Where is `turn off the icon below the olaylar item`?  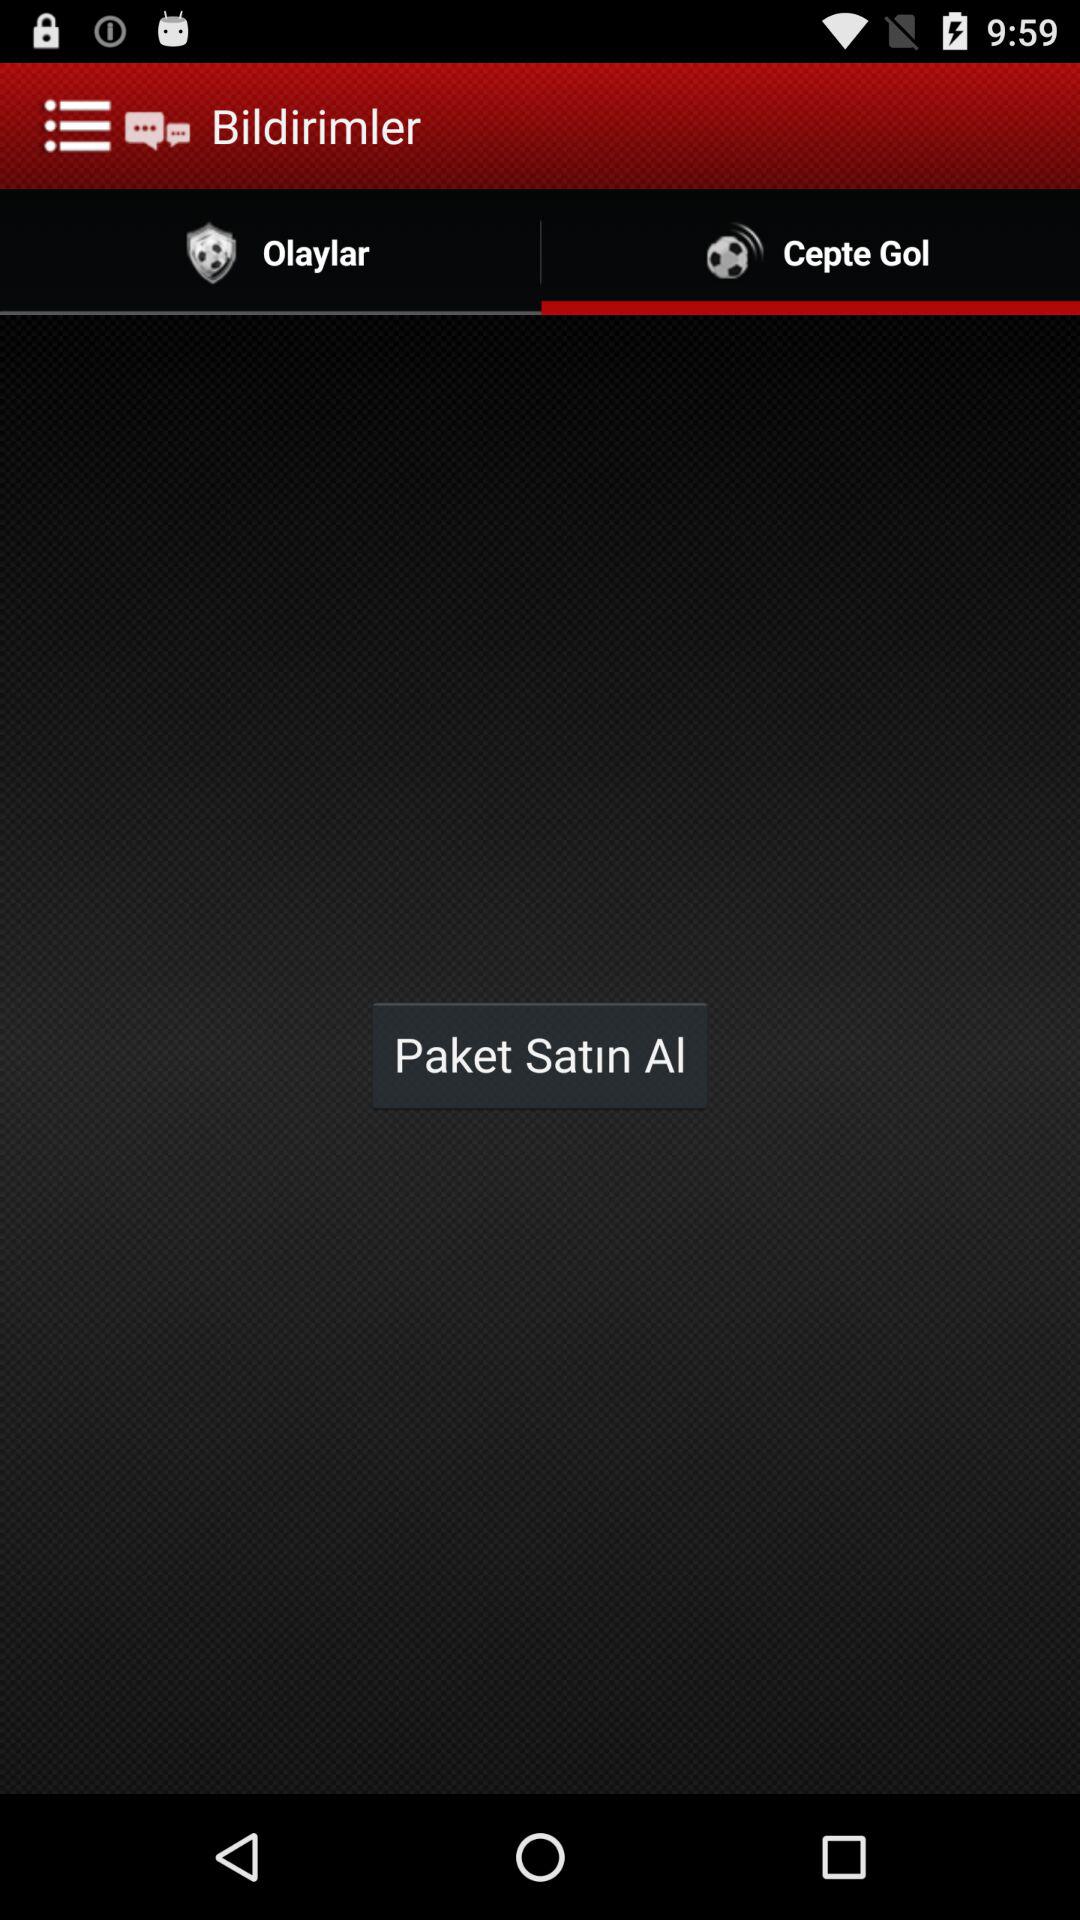
turn off the icon below the olaylar item is located at coordinates (540, 1054).